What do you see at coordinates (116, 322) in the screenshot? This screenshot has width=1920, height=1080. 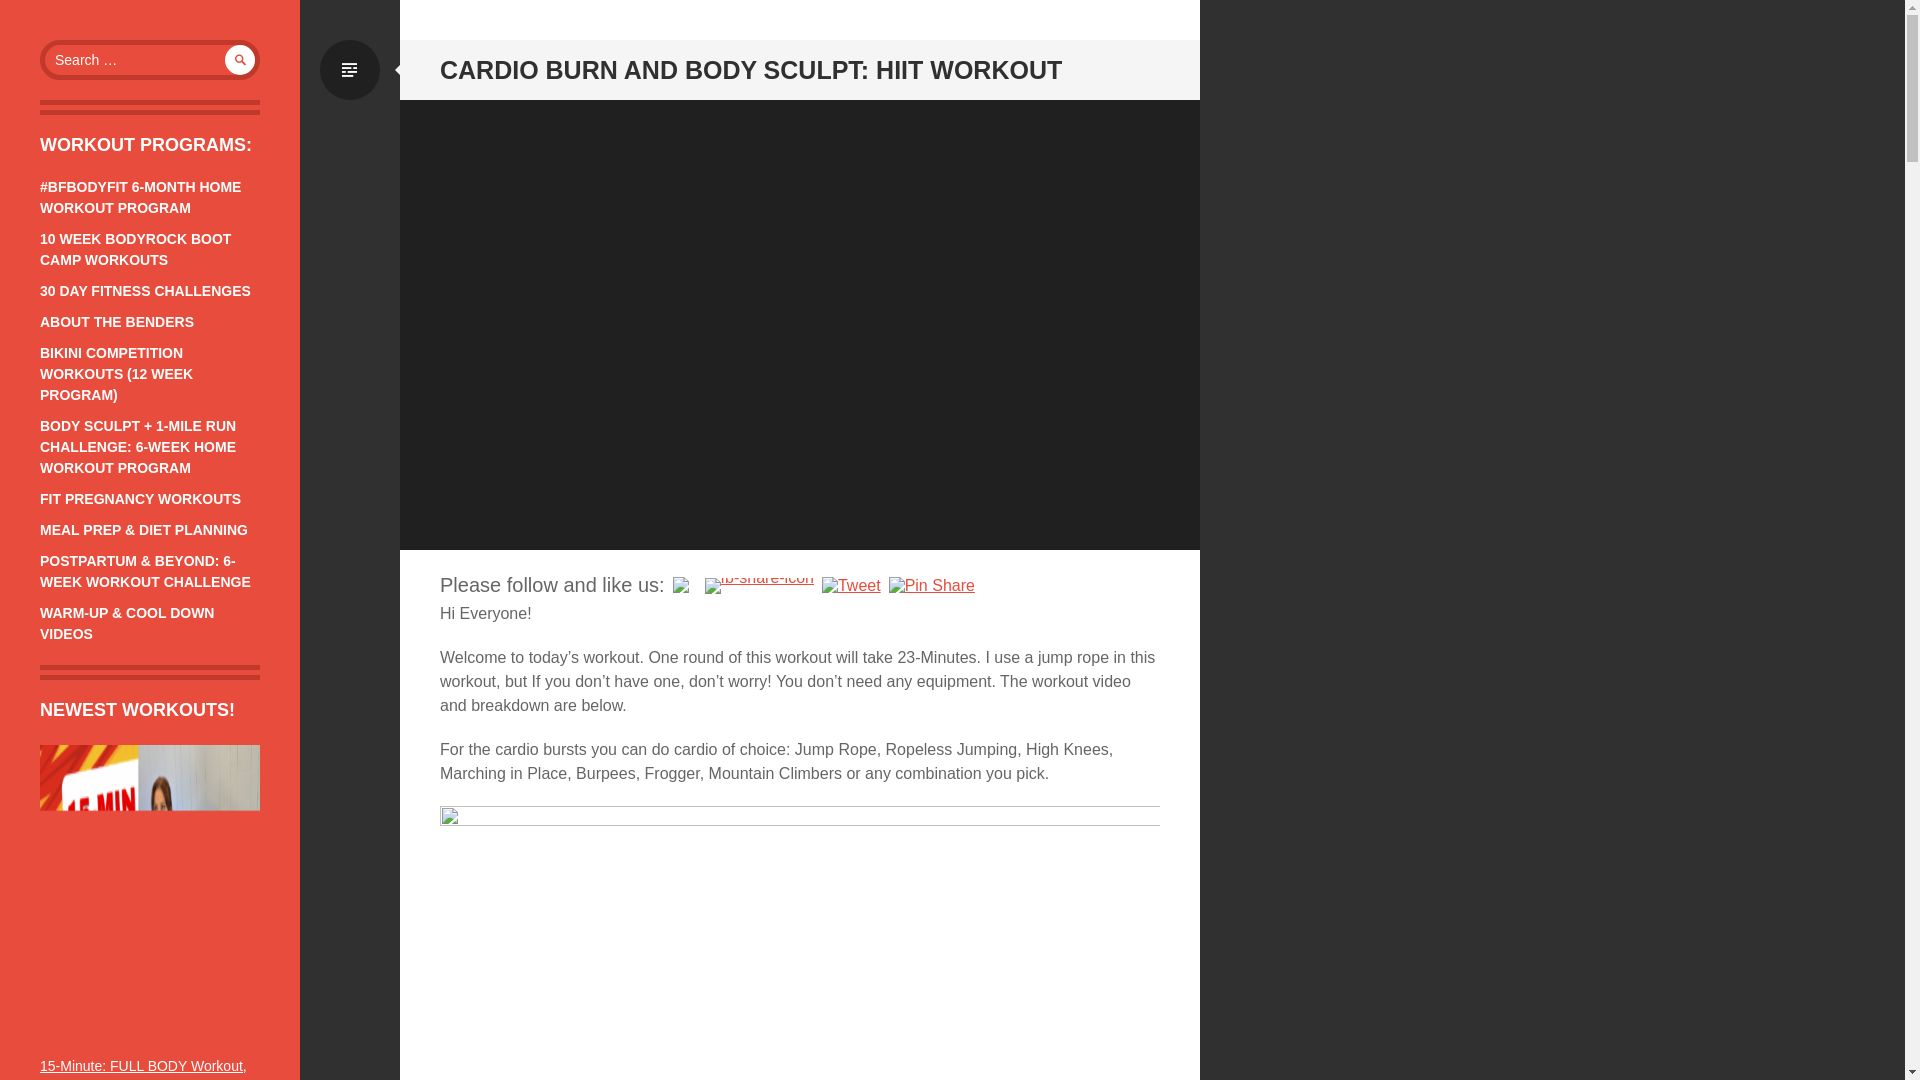 I see `ABOUT THE BENDERS` at bounding box center [116, 322].